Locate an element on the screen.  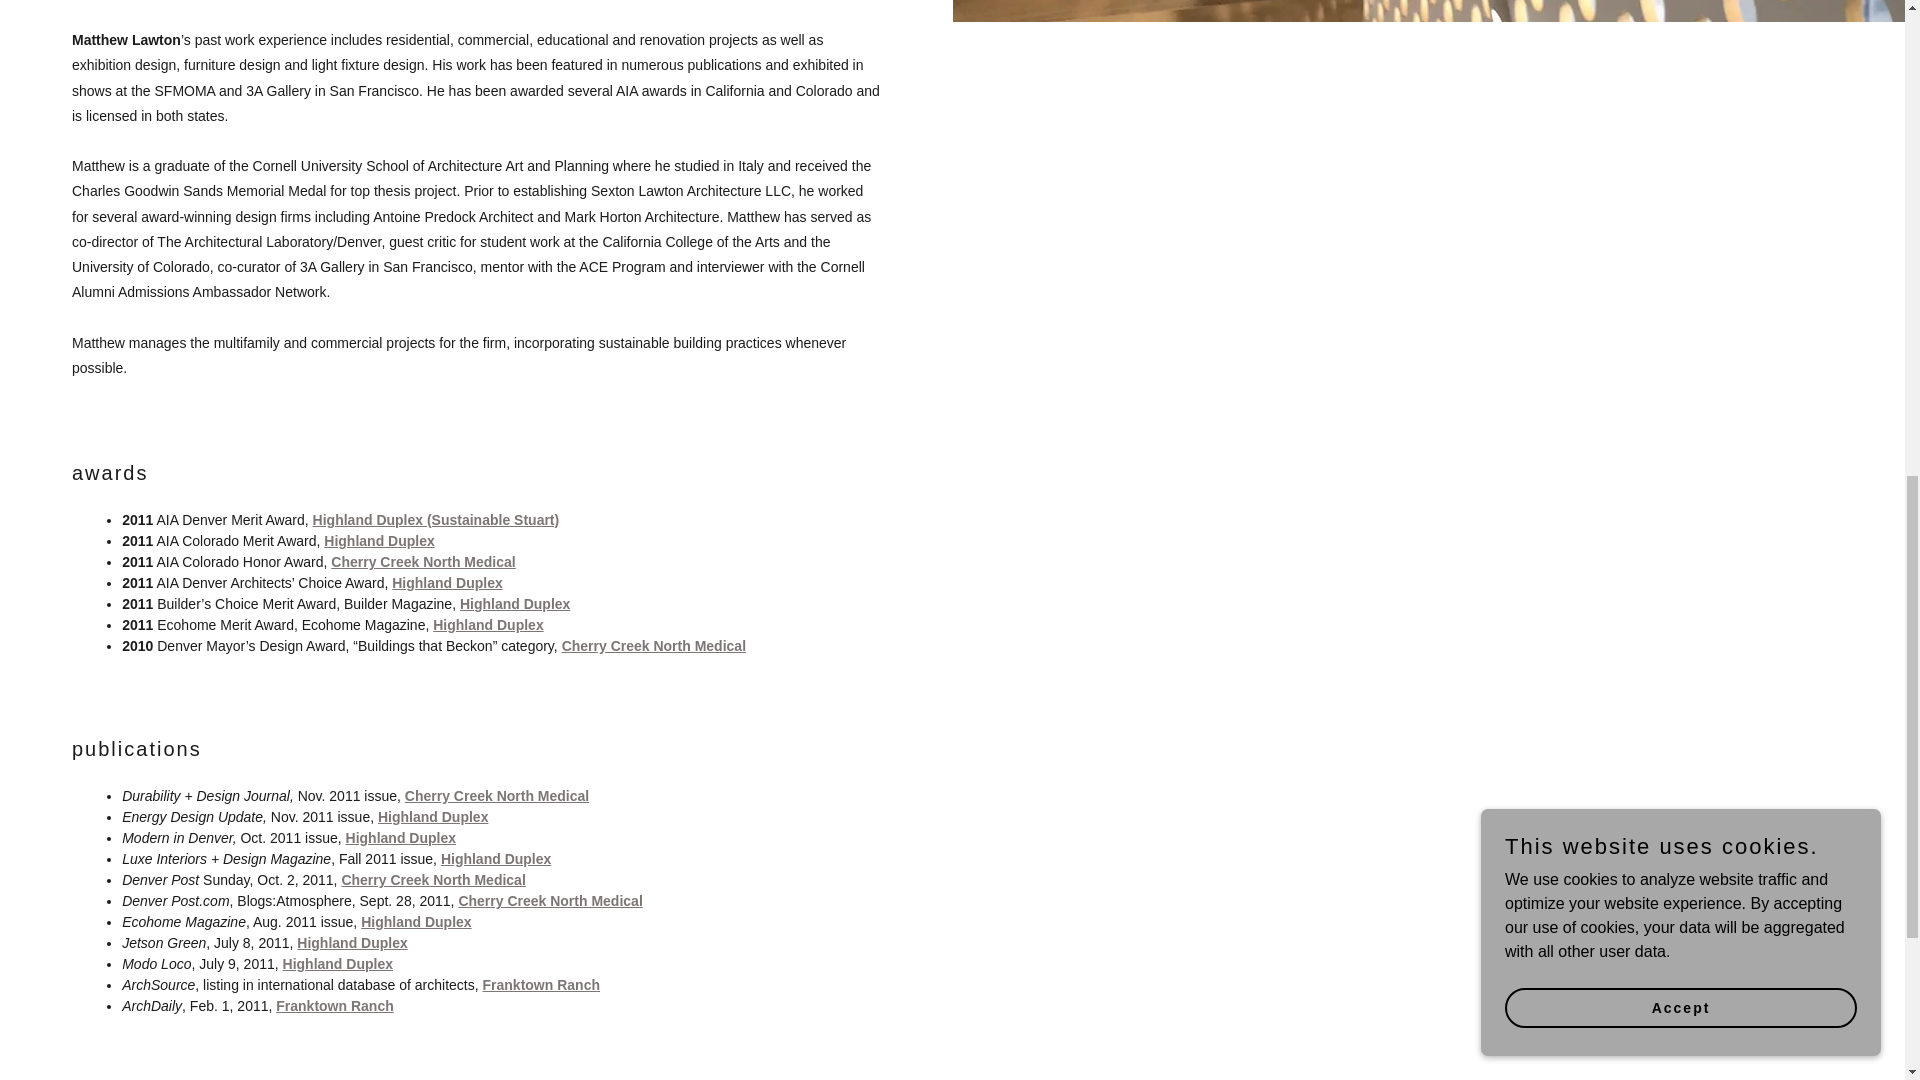
Highland Duplex is located at coordinates (432, 816).